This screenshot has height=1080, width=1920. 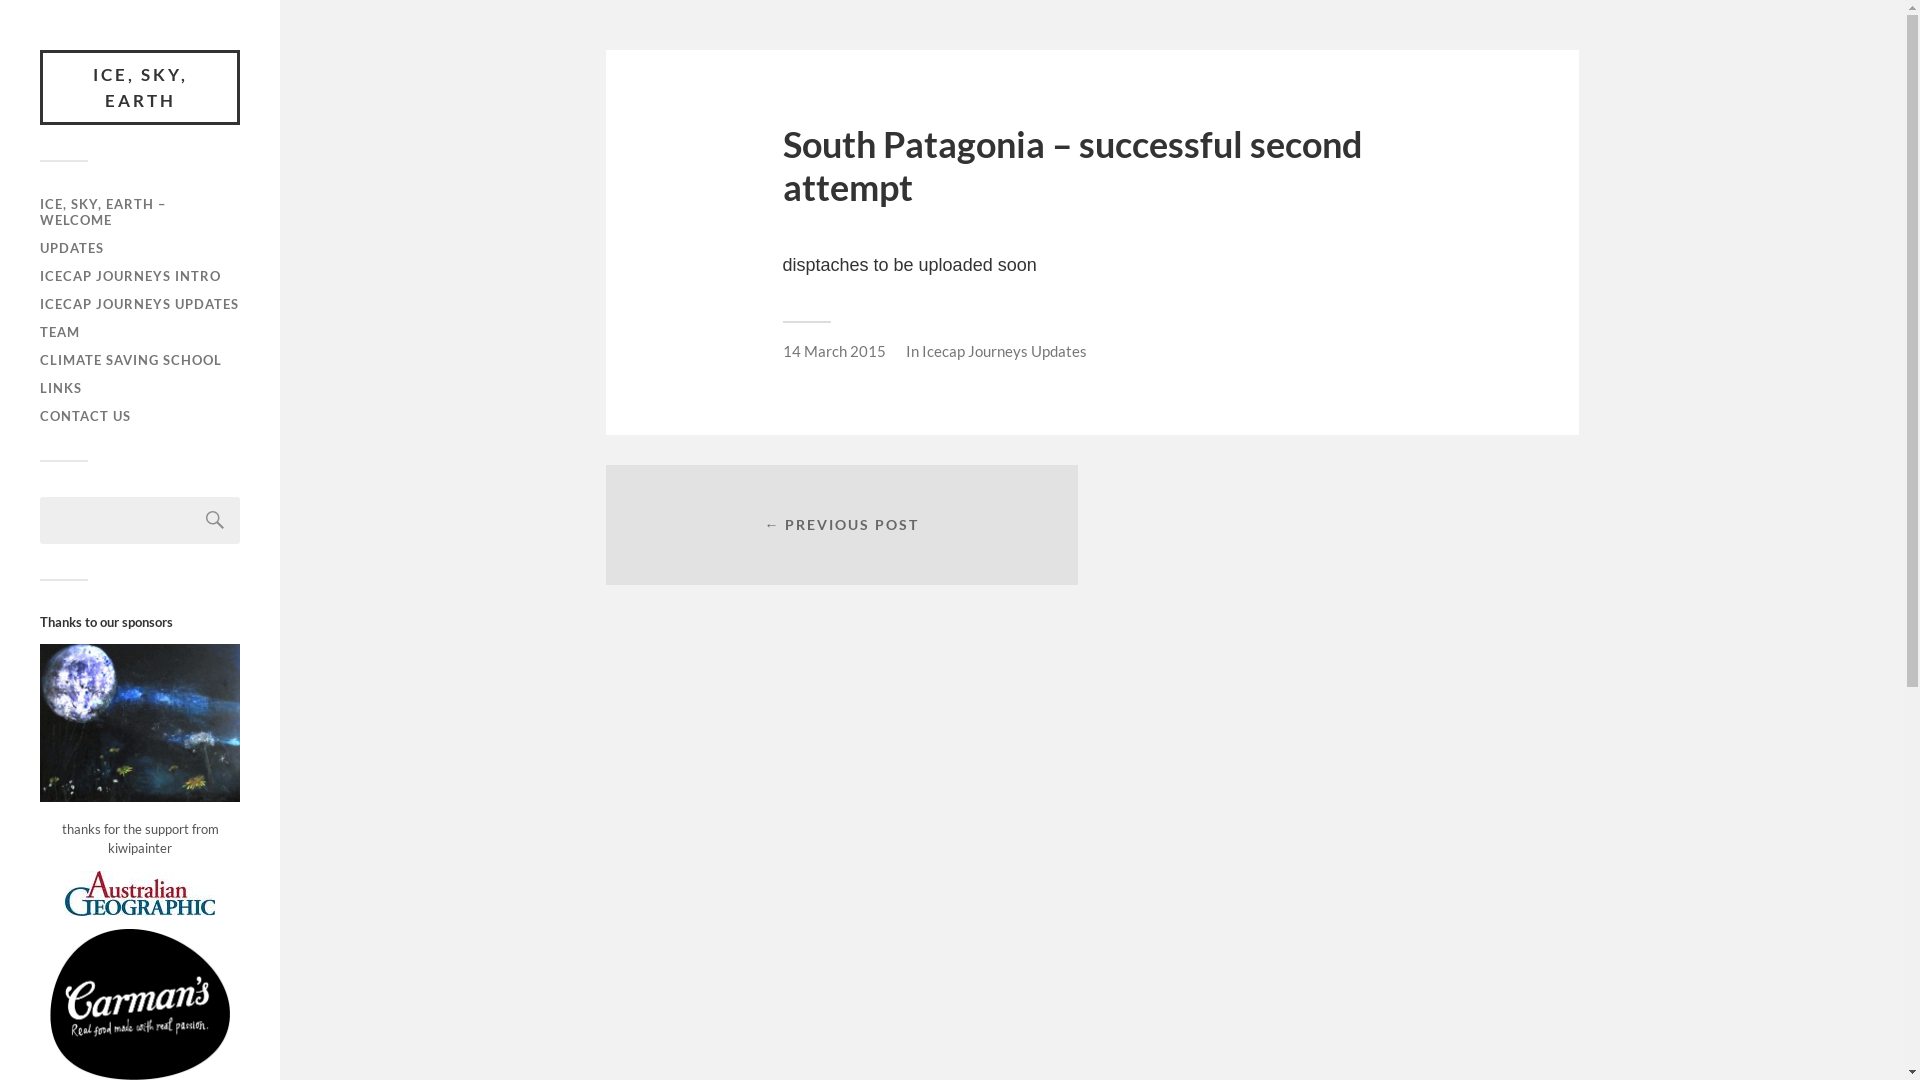 What do you see at coordinates (1004, 351) in the screenshot?
I see `Icecap Journeys Updates` at bounding box center [1004, 351].